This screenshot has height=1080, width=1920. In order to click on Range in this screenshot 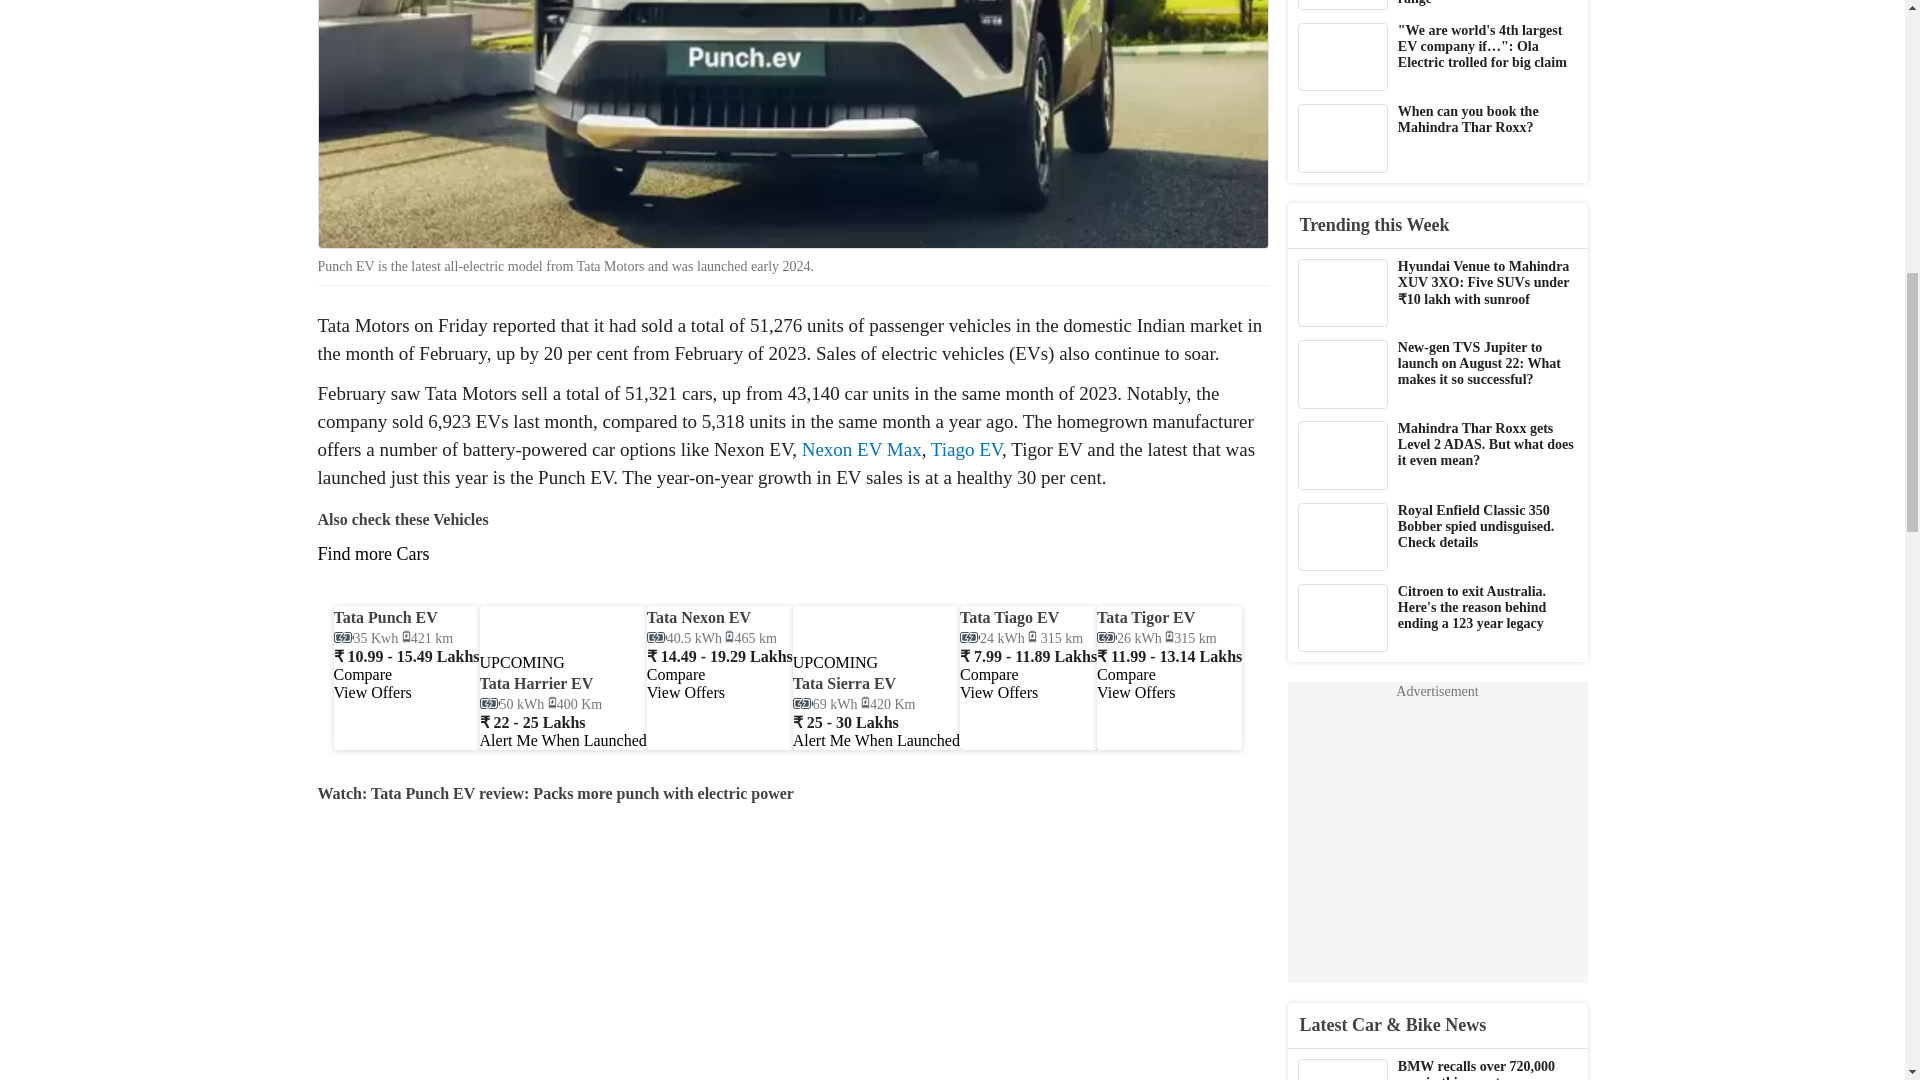, I will do `click(574, 704)`.